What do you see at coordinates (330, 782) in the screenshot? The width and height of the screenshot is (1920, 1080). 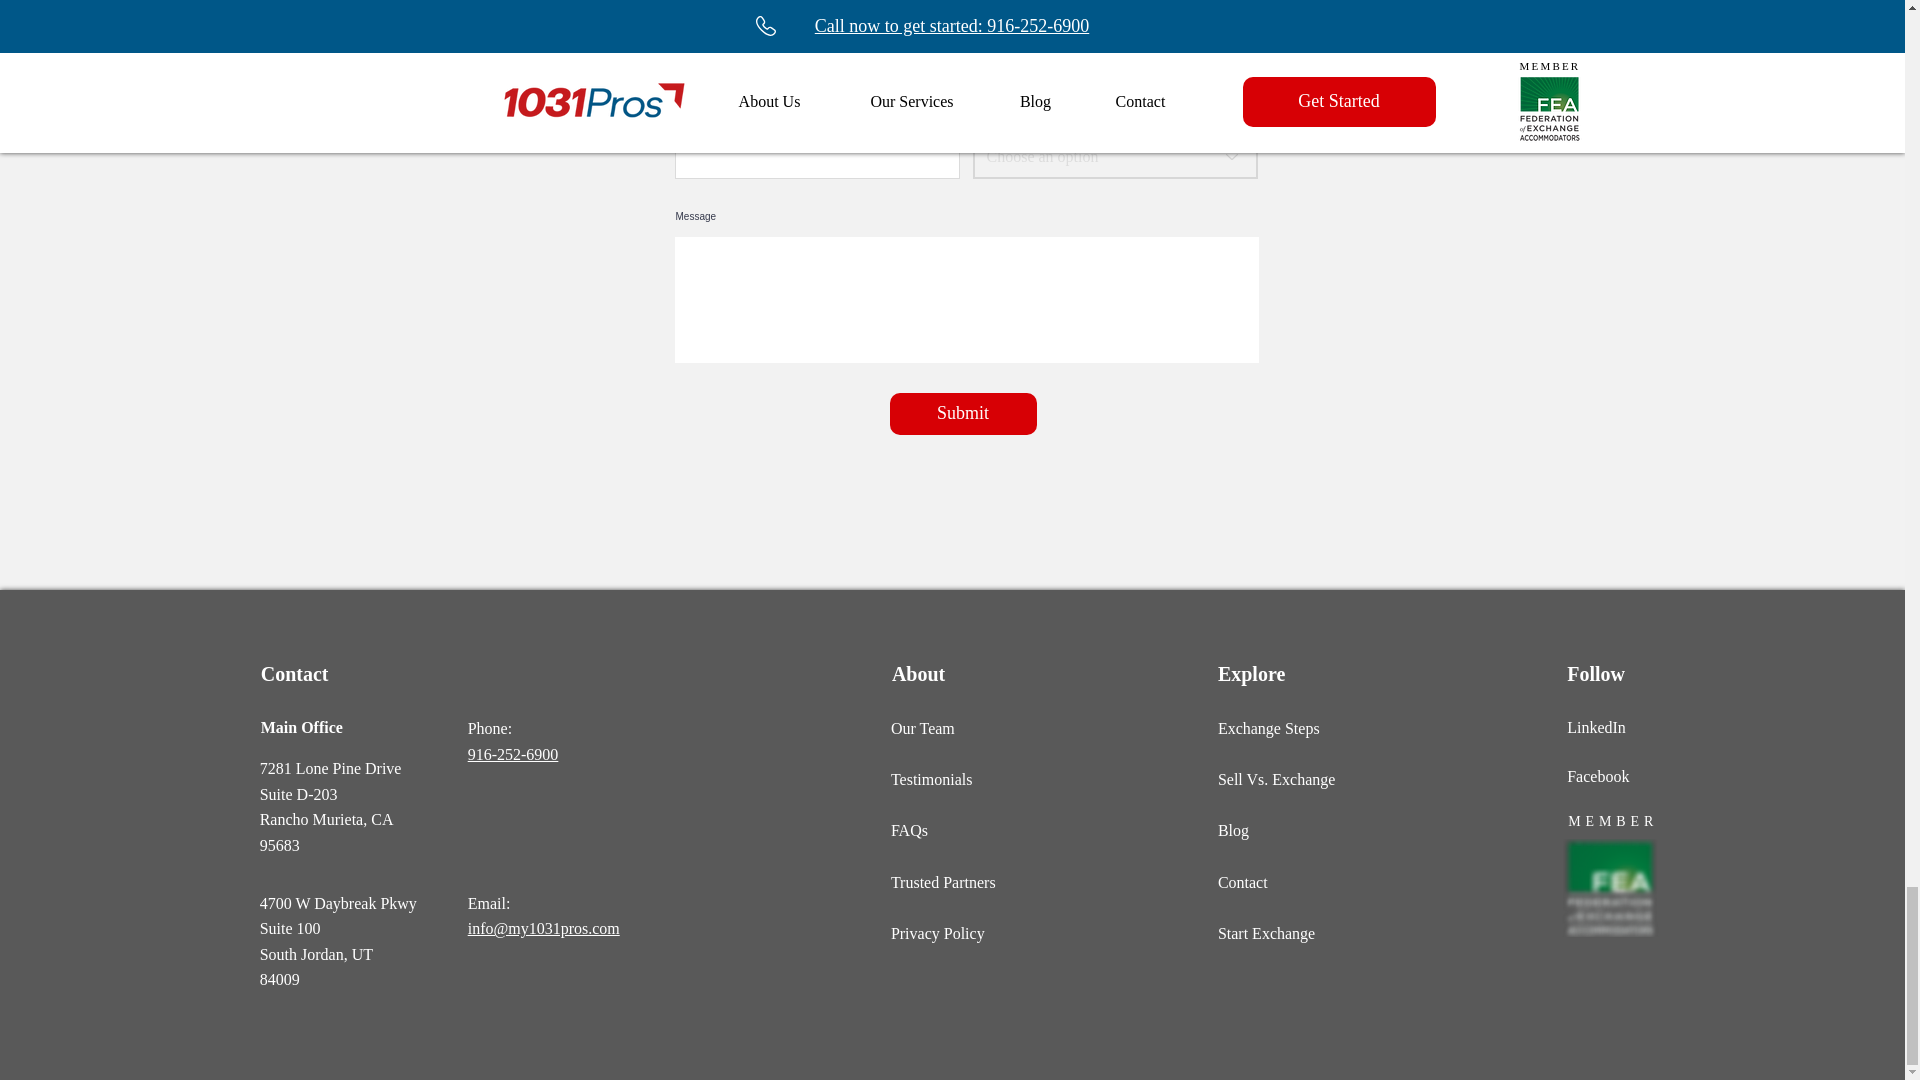 I see `Submit` at bounding box center [330, 782].